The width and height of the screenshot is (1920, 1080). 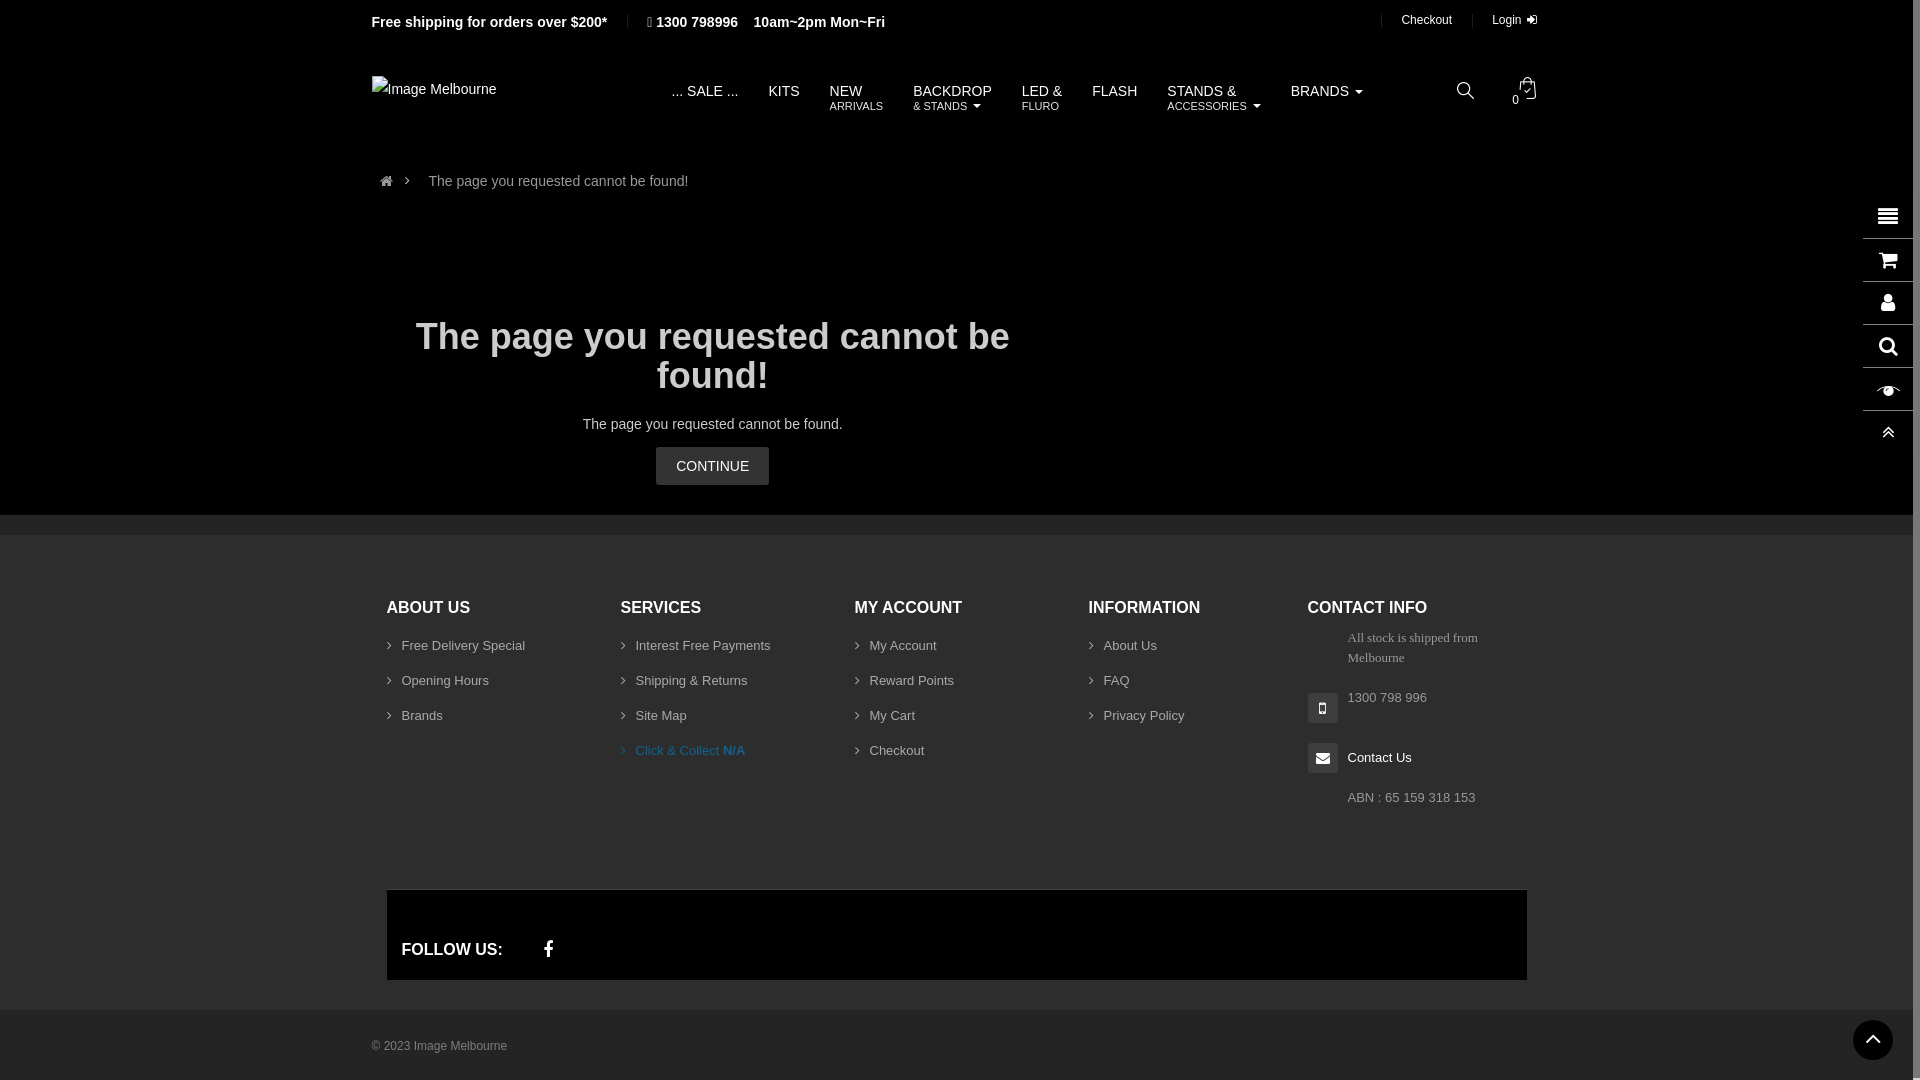 I want to click on Free shipping for orders over $200*, so click(x=490, y=22).